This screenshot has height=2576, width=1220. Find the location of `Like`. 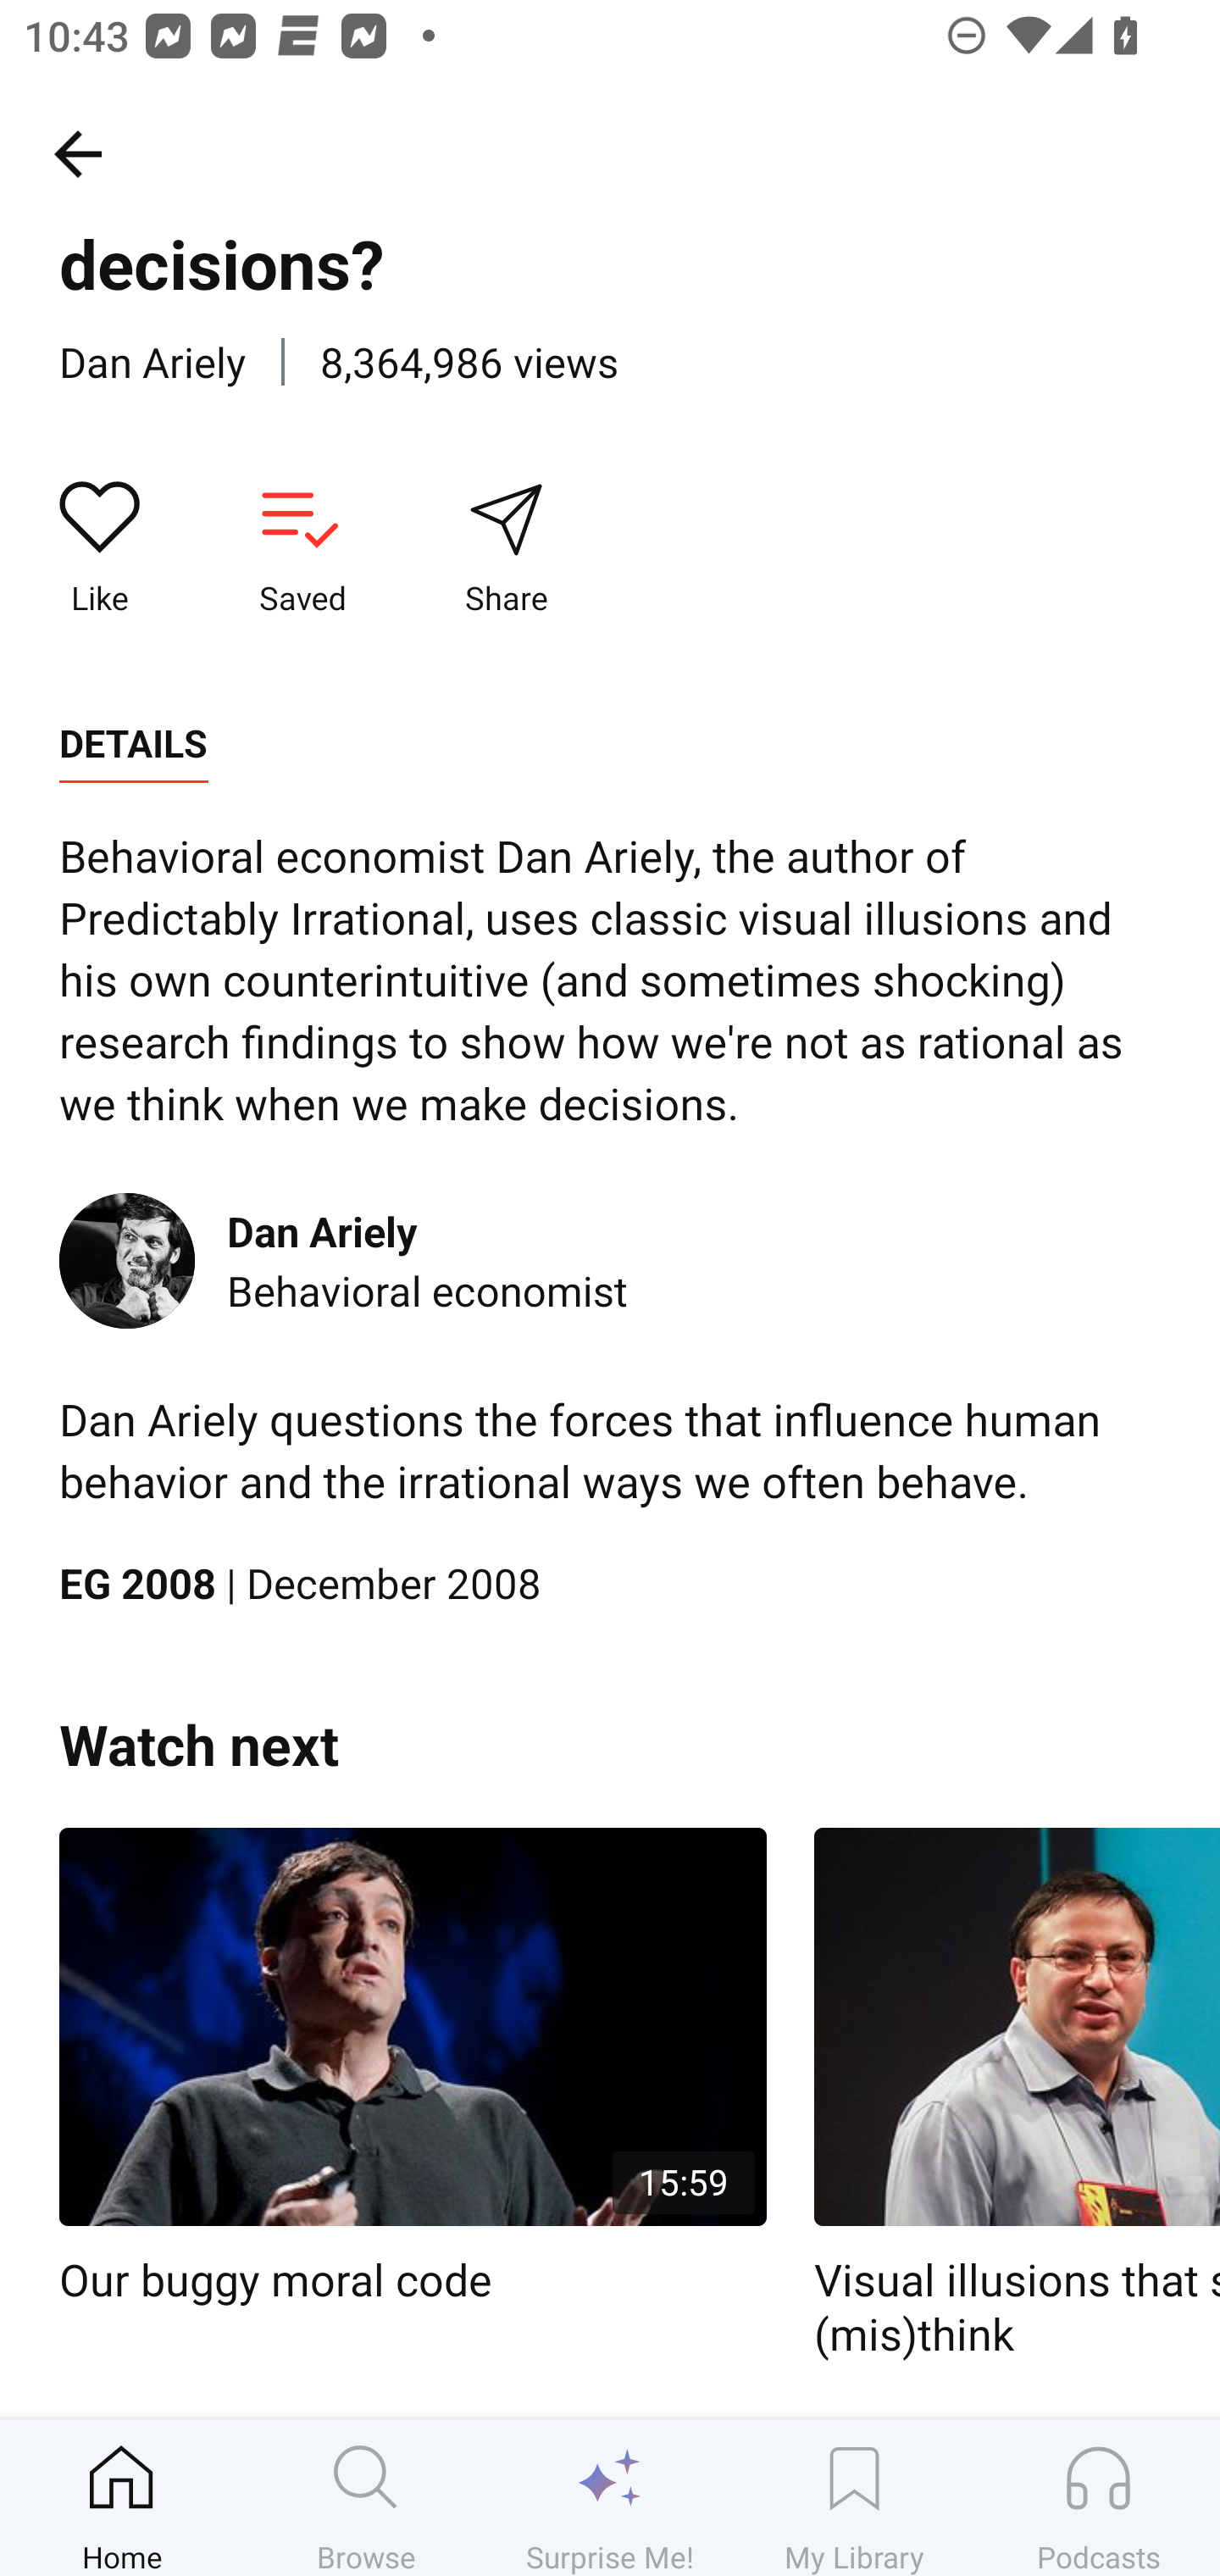

Like is located at coordinates (100, 548).